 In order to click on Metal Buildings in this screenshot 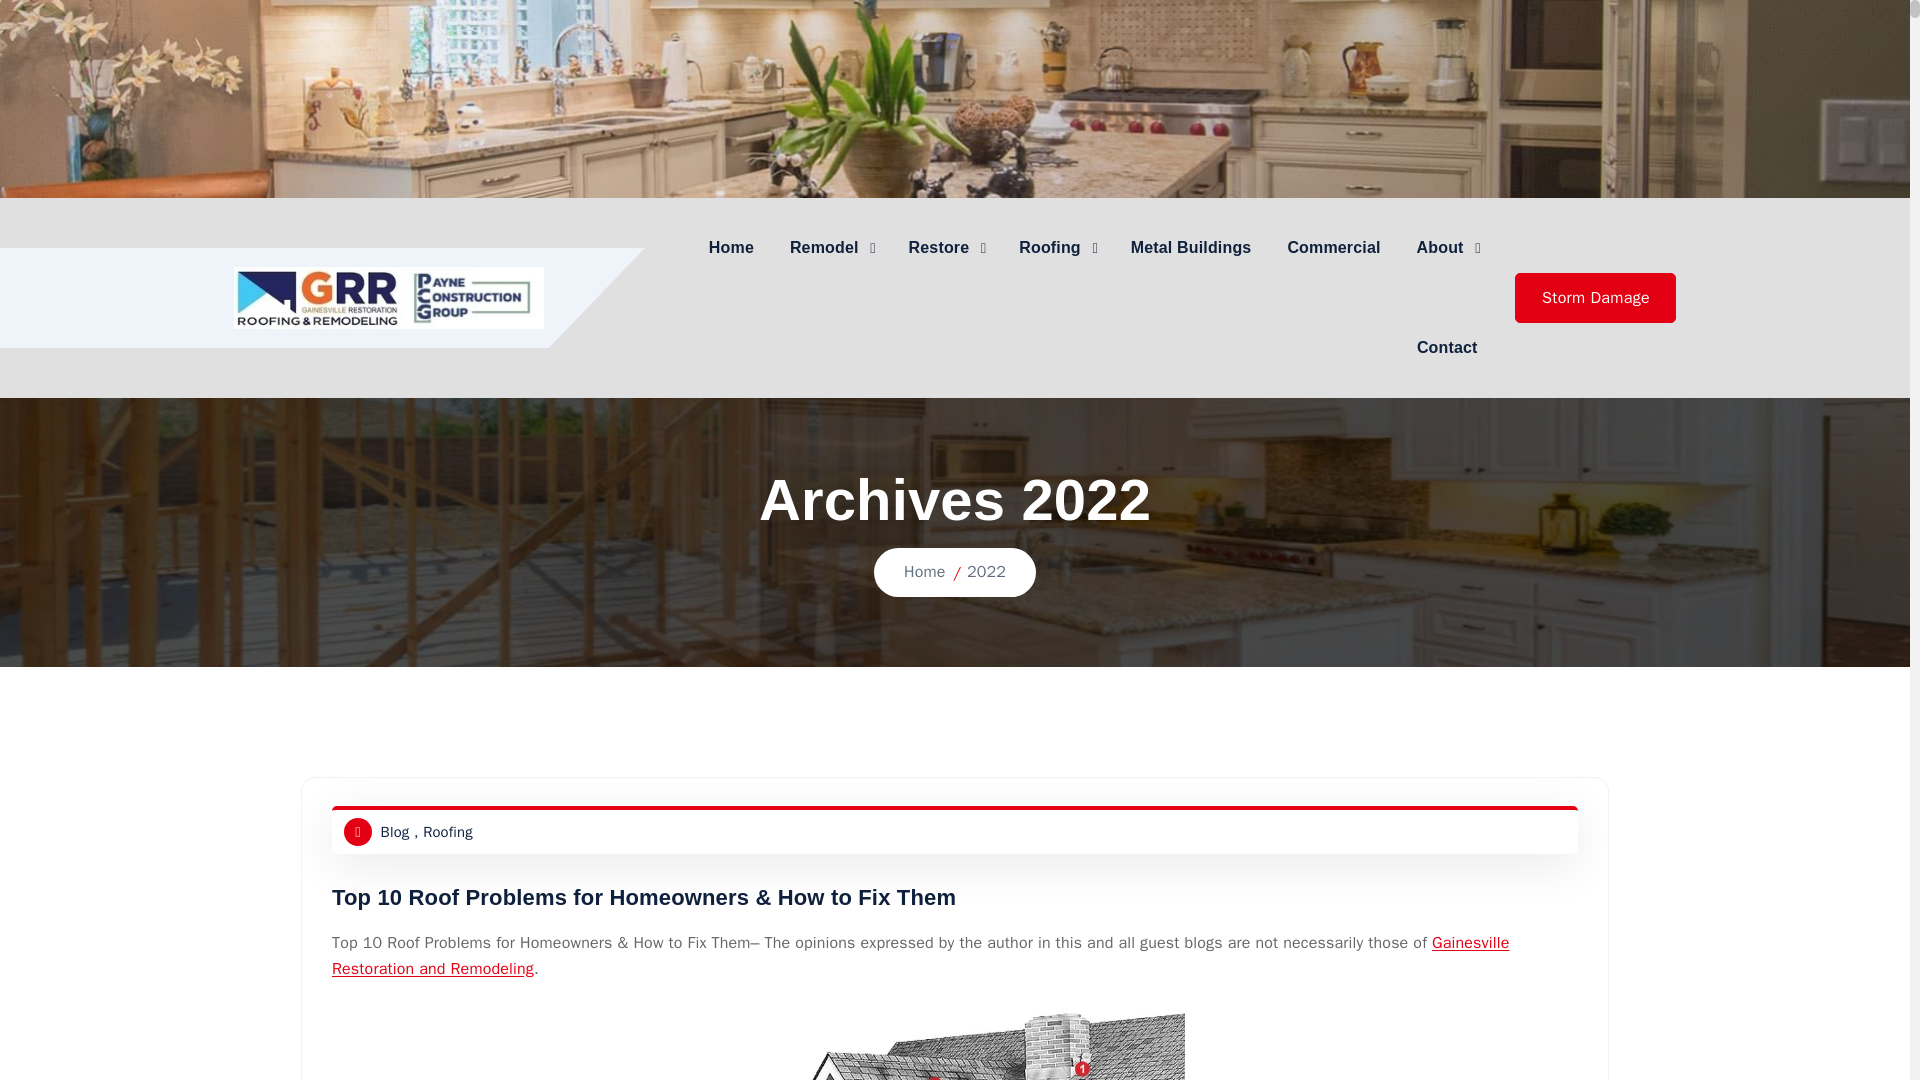, I will do `click(1191, 248)`.